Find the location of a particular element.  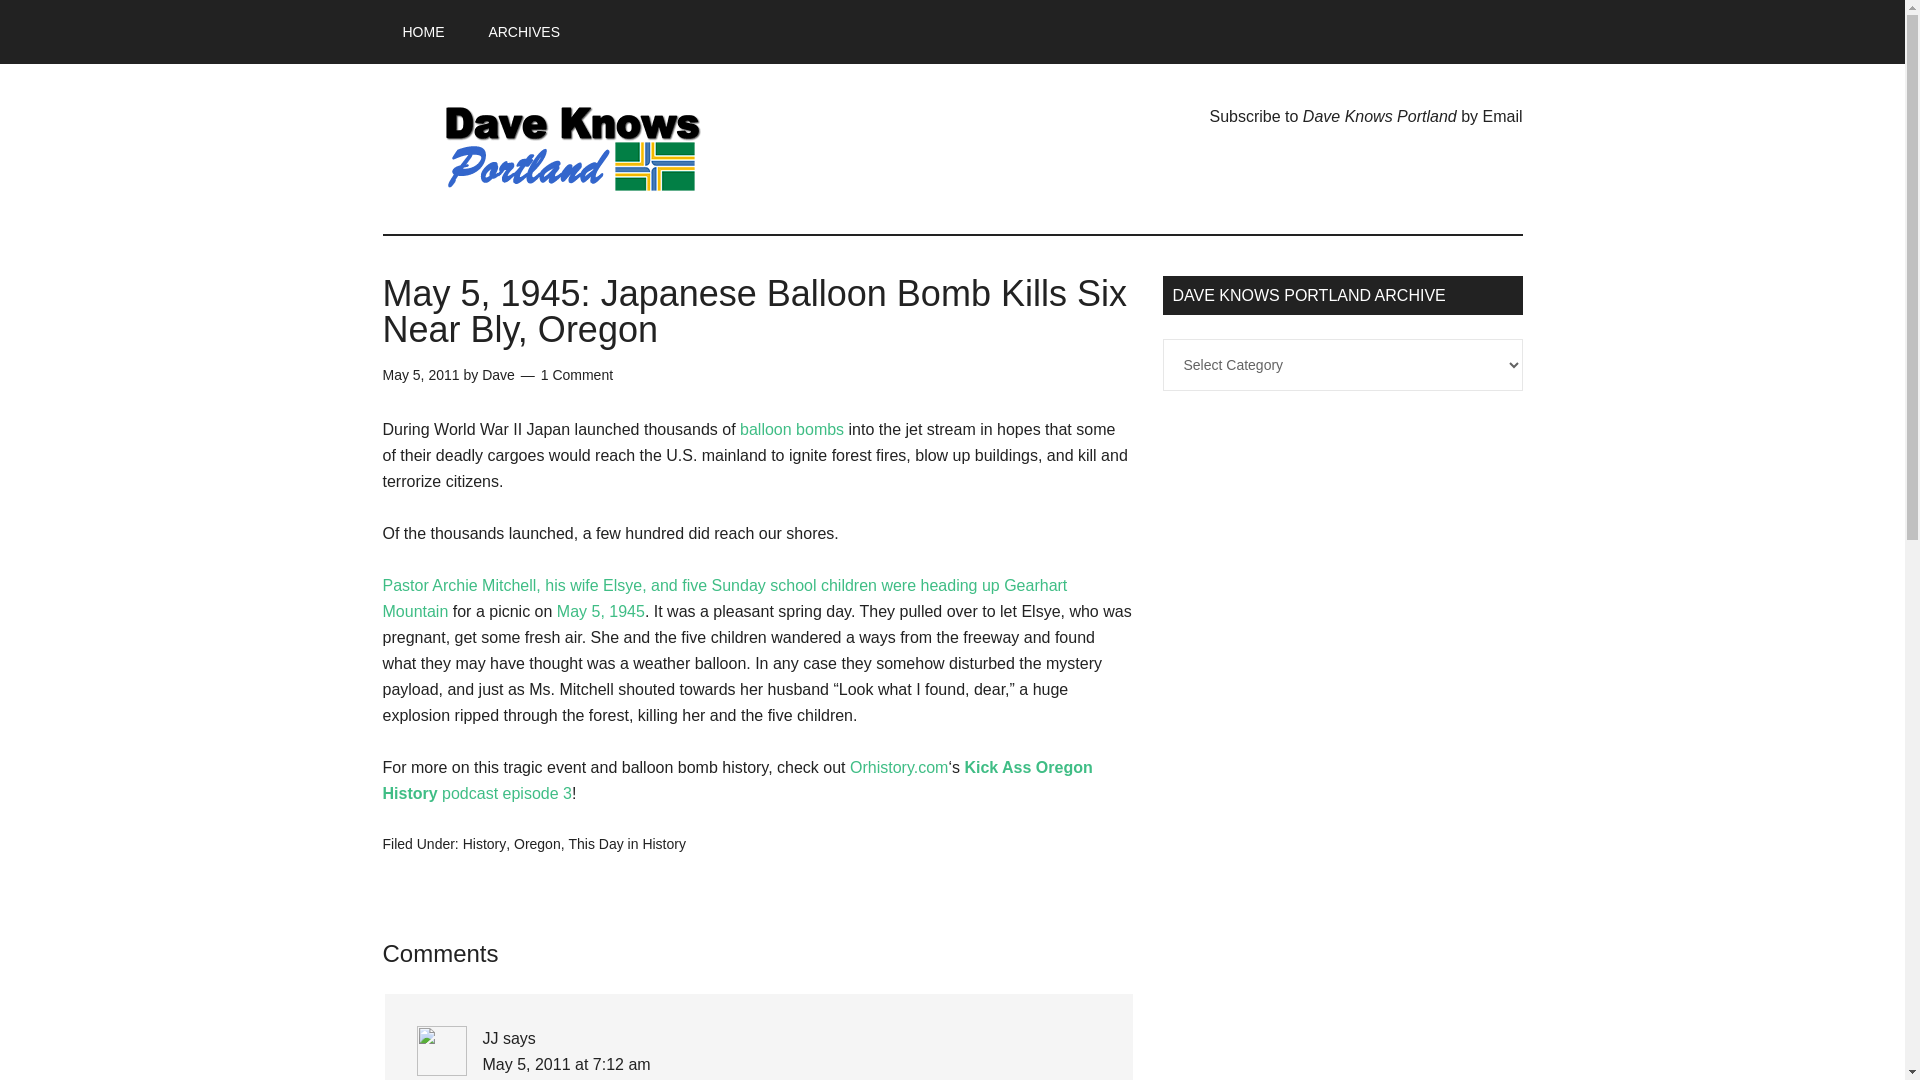

Orhistory.com is located at coordinates (899, 768).